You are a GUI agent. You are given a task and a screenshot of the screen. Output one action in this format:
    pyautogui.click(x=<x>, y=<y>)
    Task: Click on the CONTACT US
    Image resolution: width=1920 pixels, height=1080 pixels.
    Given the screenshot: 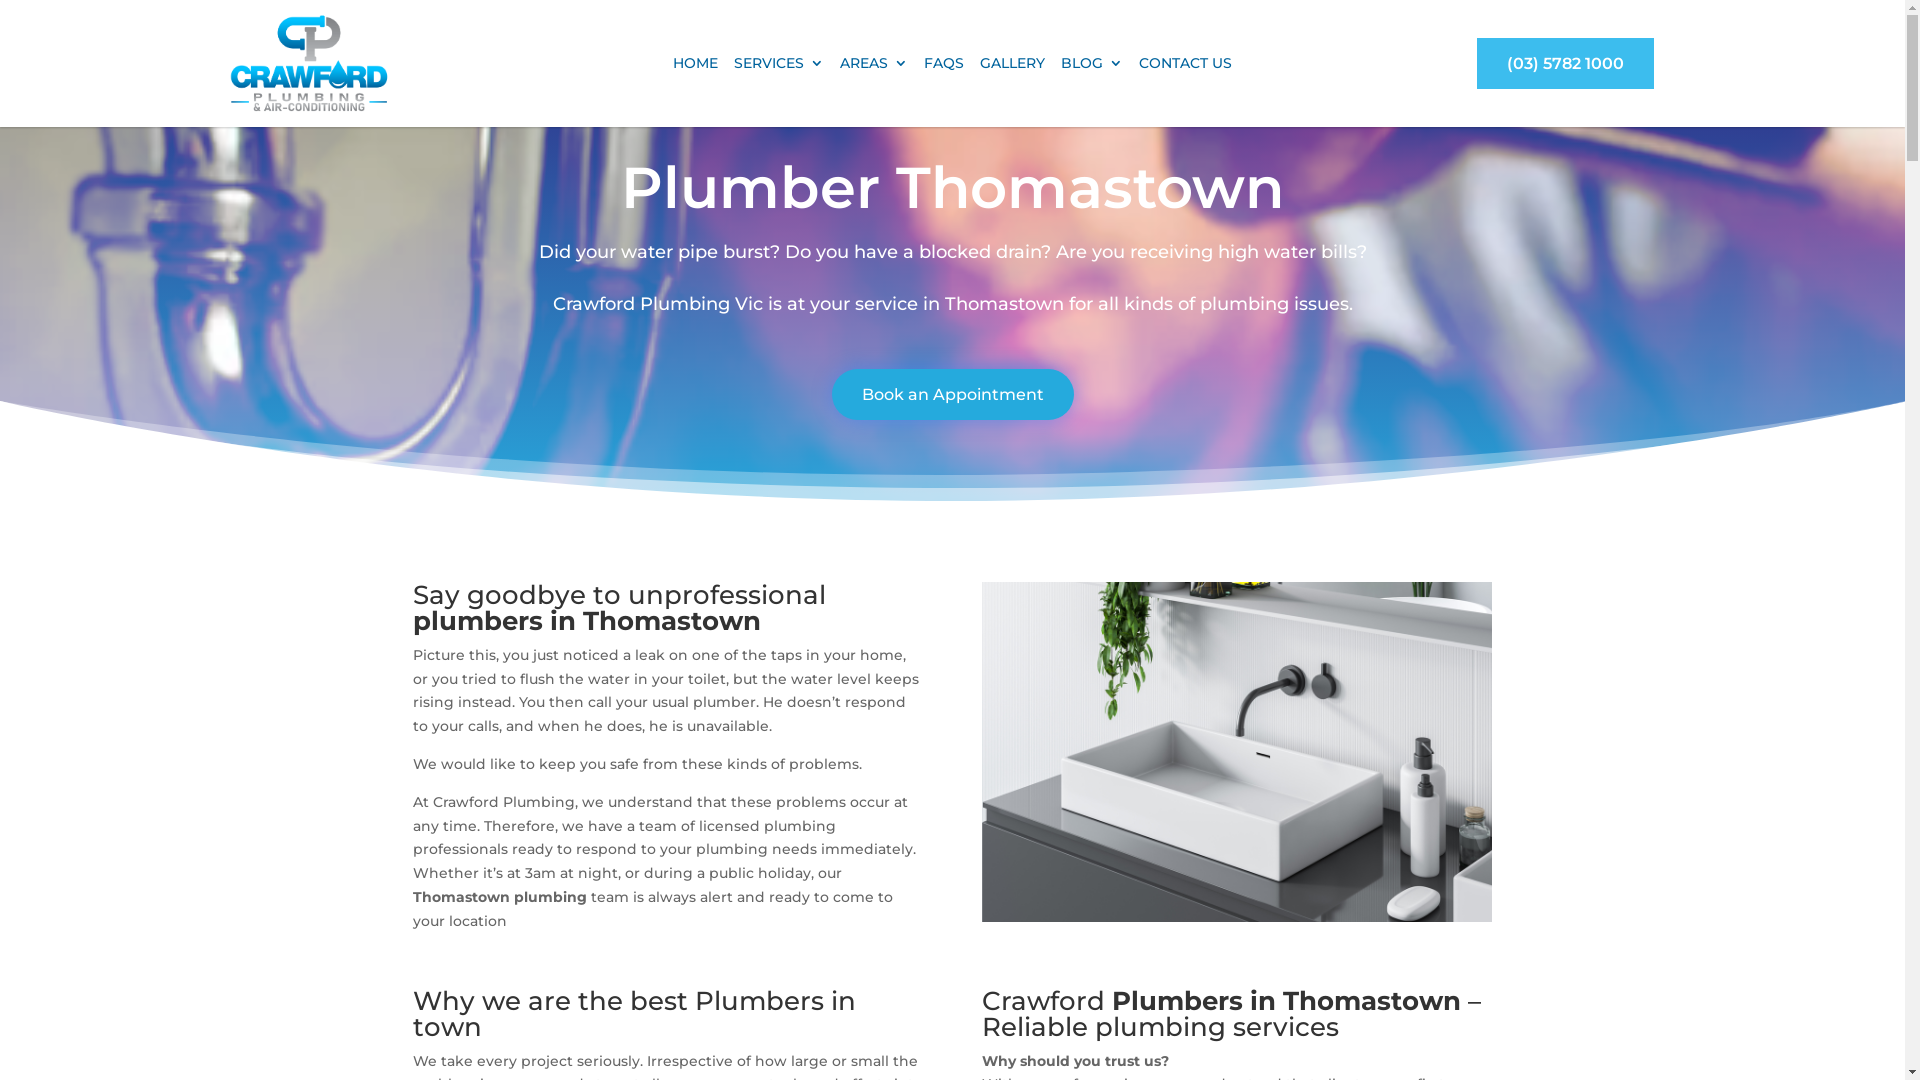 What is the action you would take?
    pyautogui.click(x=1186, y=66)
    